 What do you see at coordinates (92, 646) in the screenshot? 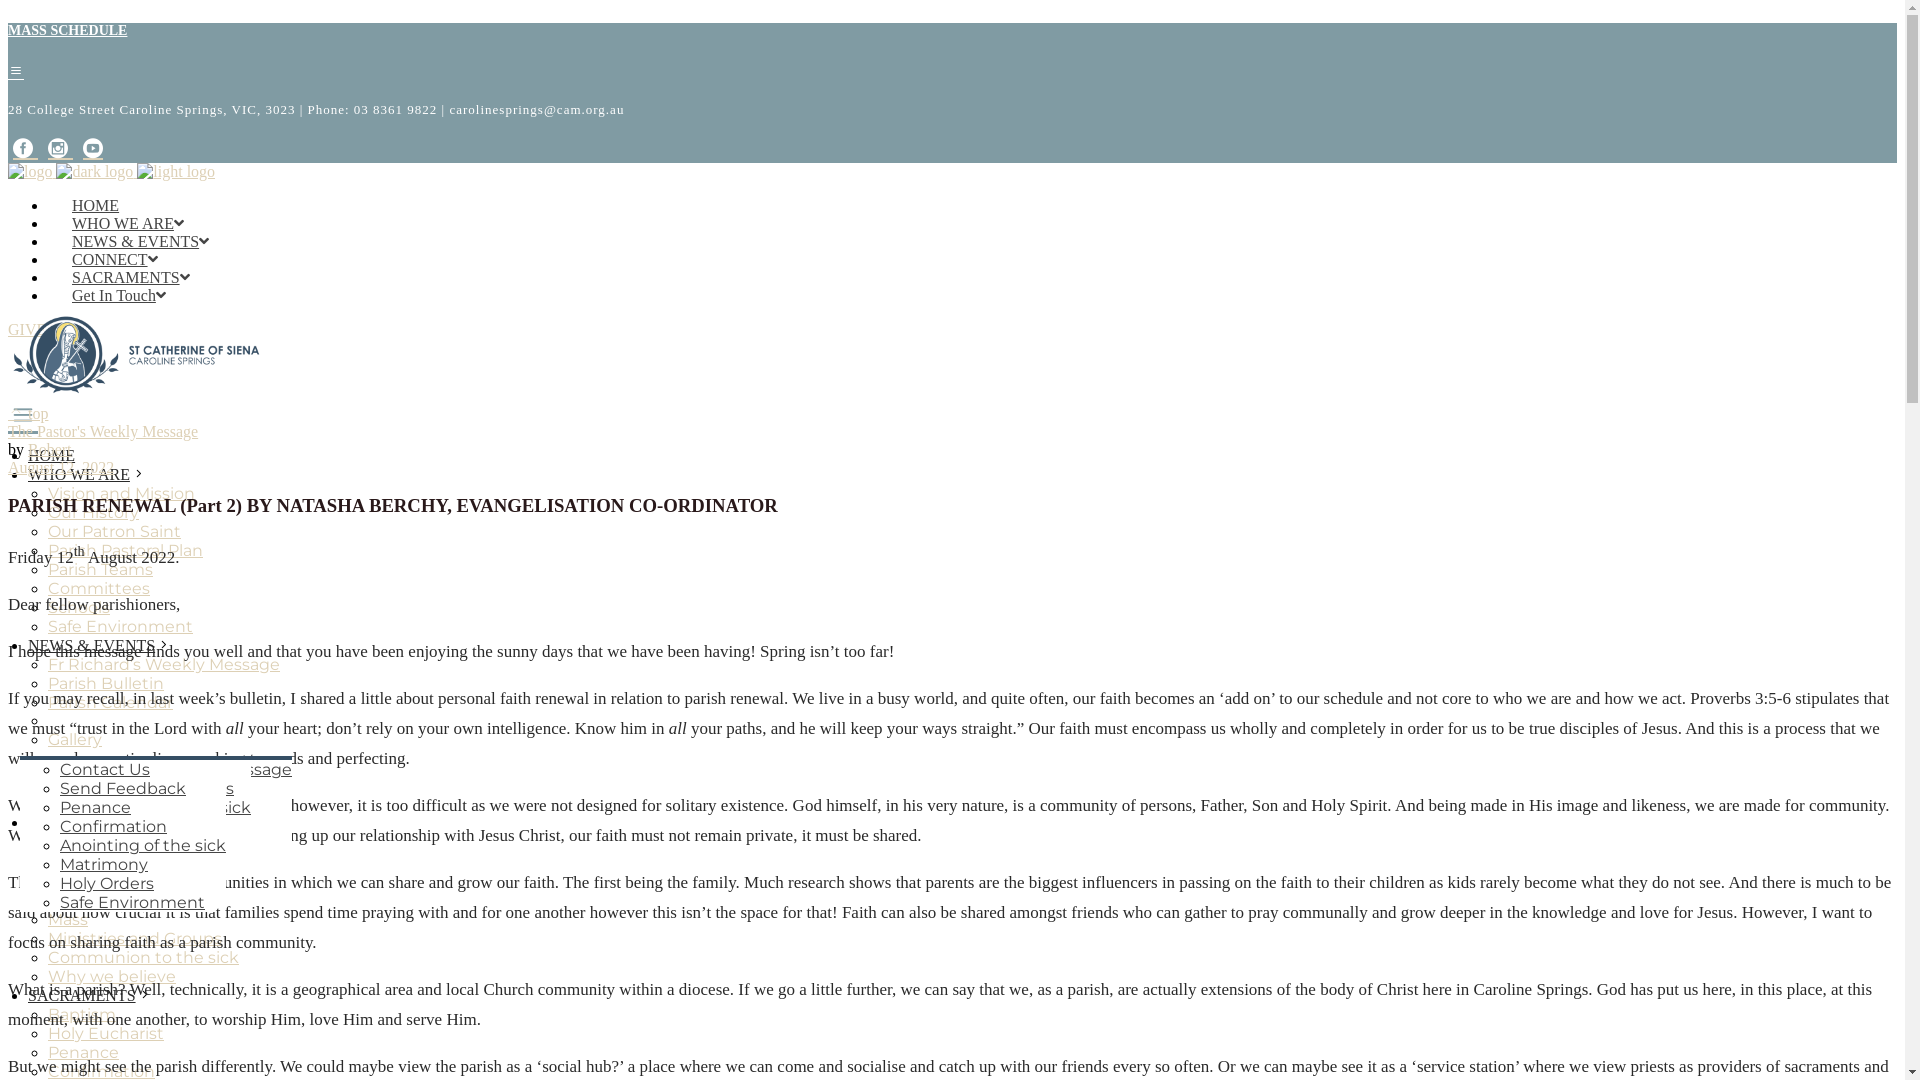
I see `NEWS & EVENTS` at bounding box center [92, 646].